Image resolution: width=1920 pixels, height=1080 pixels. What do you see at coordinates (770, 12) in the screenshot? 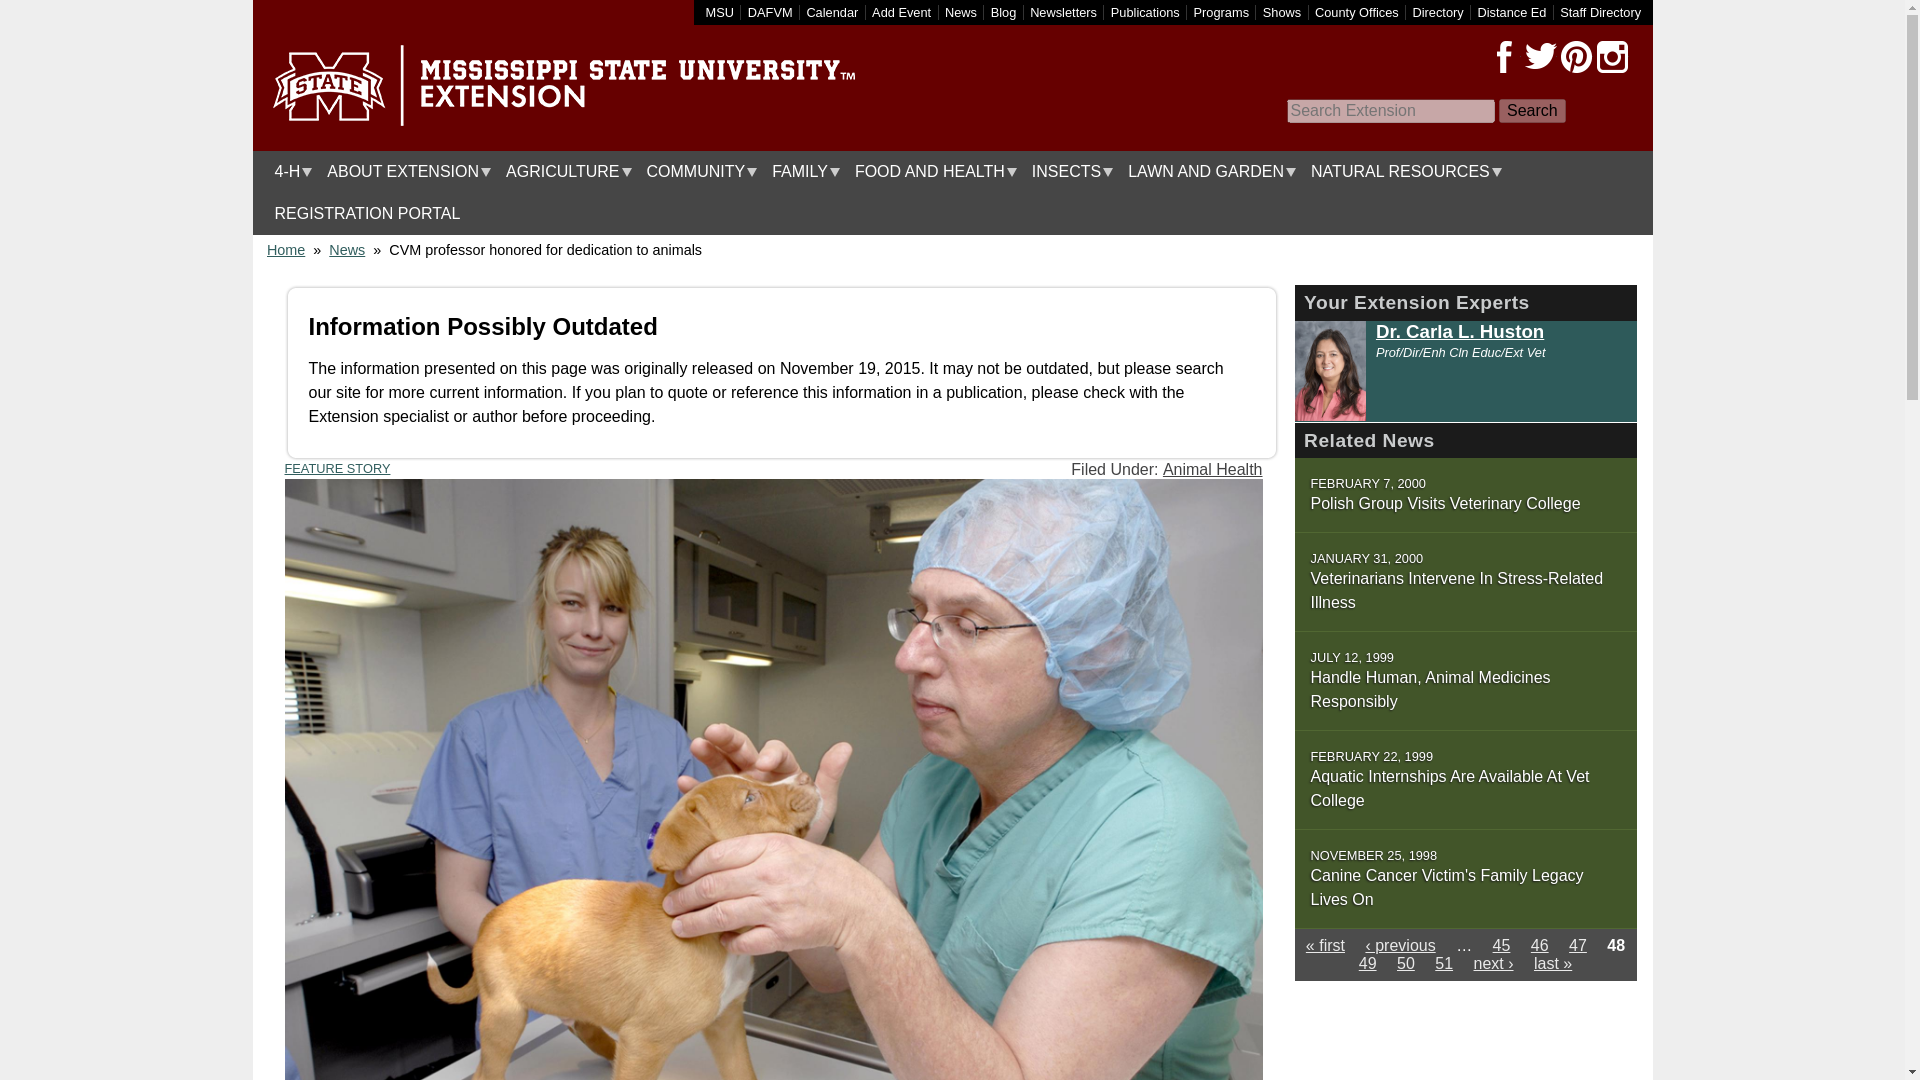
I see `DAFVM` at bounding box center [770, 12].